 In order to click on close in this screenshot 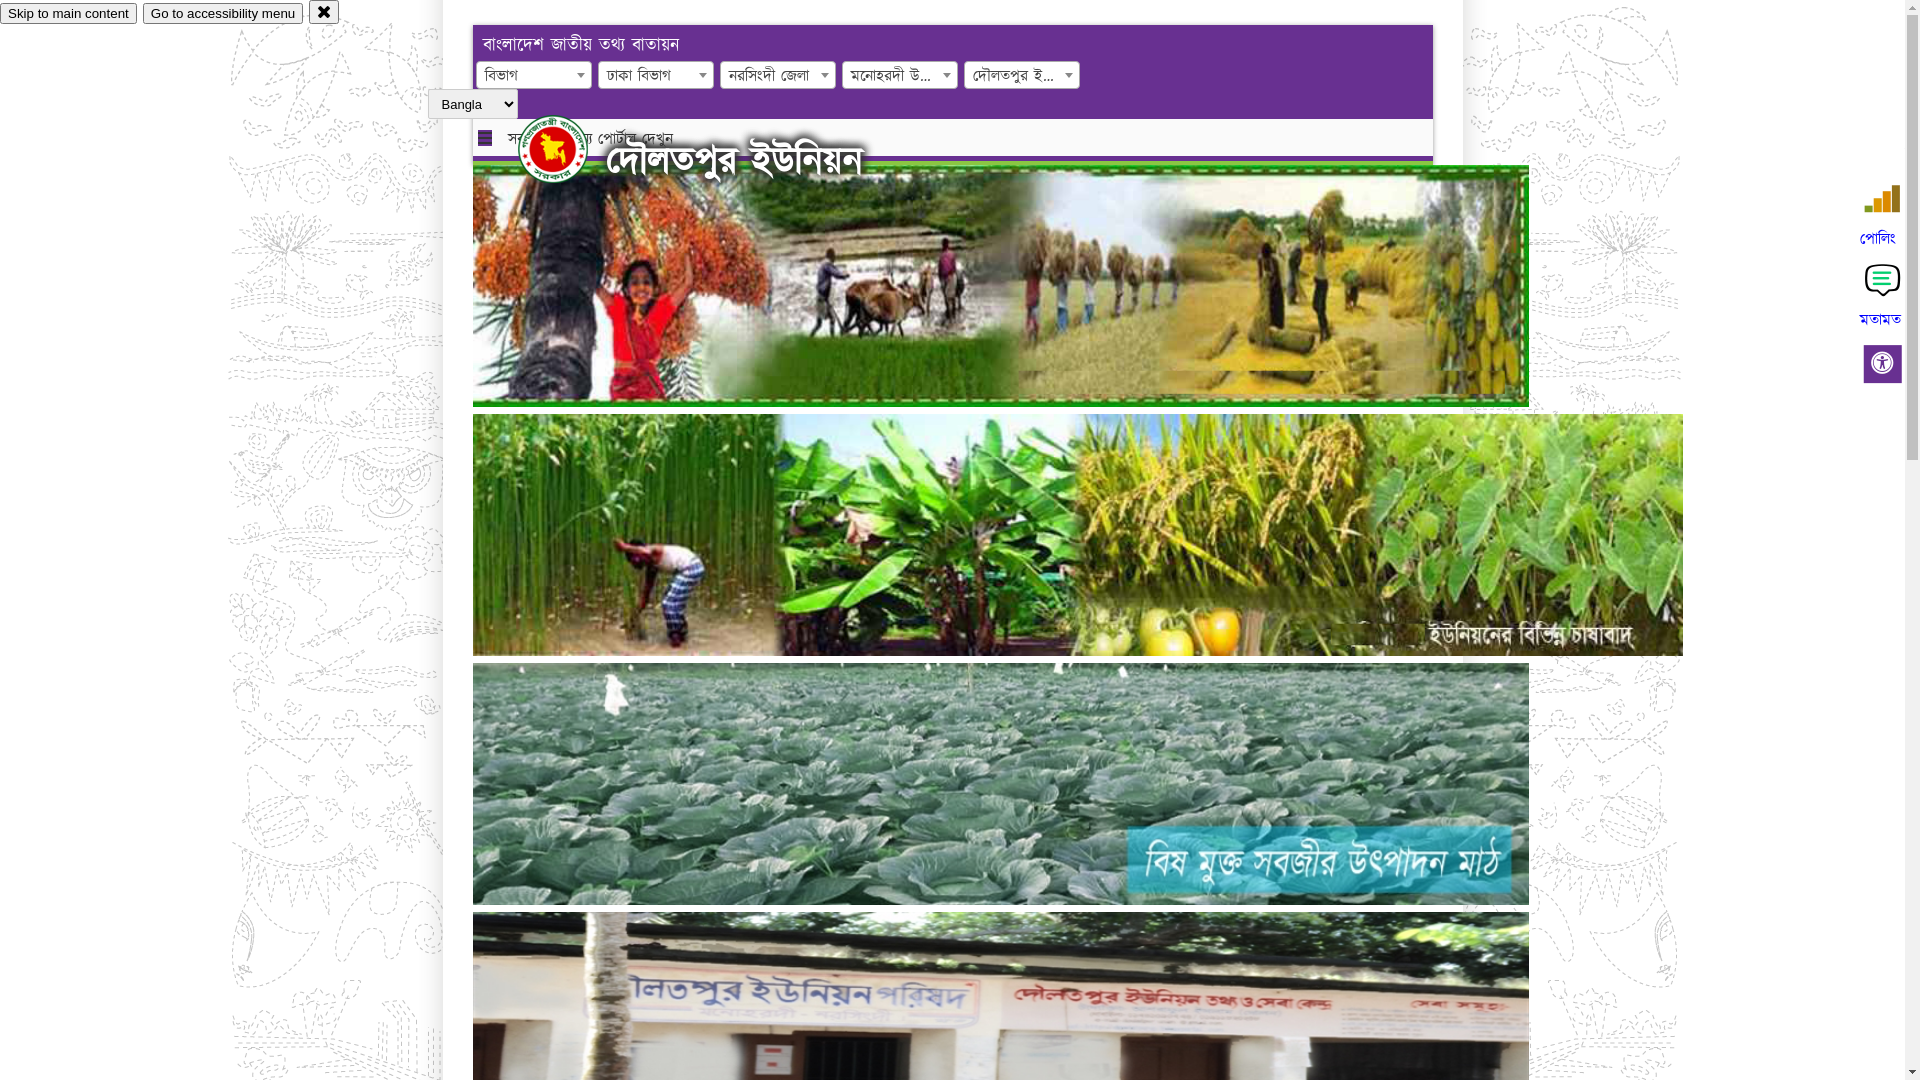, I will do `click(324, 12)`.